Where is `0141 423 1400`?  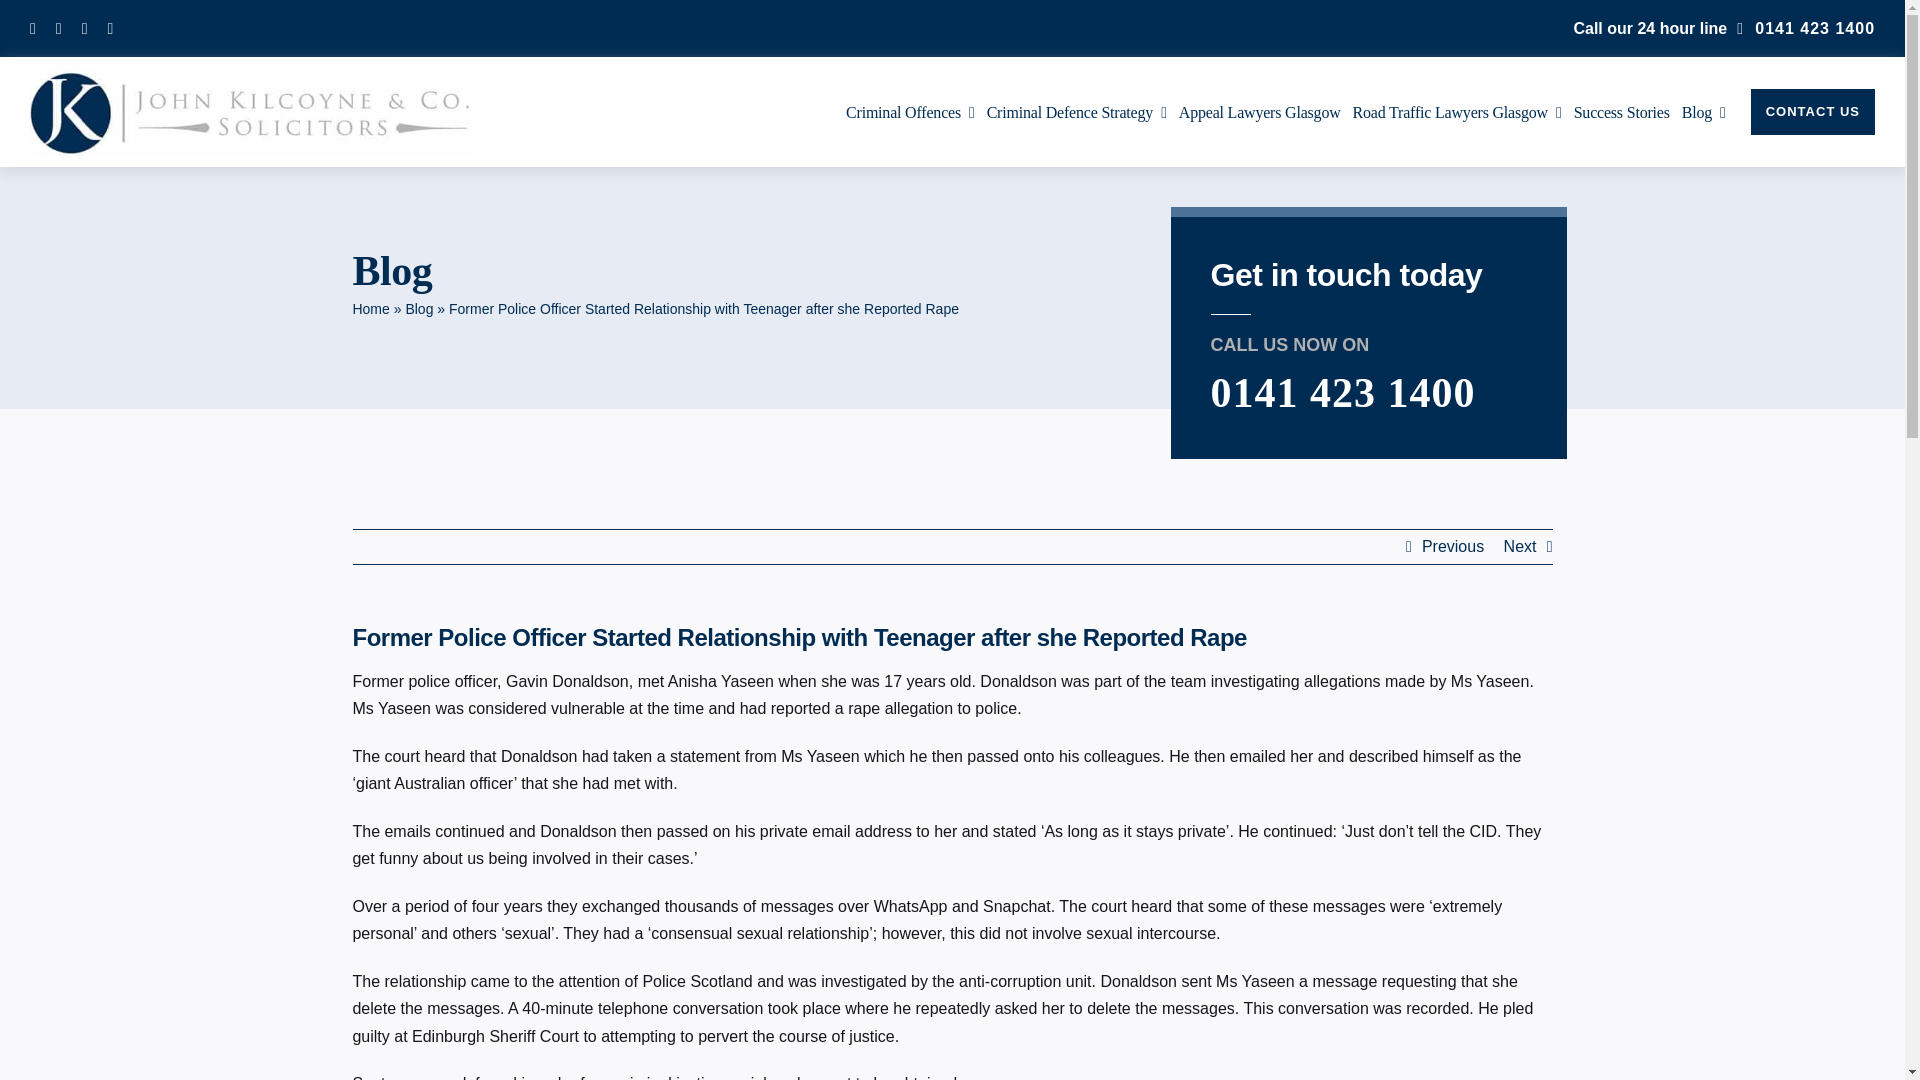
0141 423 1400 is located at coordinates (1806, 28).